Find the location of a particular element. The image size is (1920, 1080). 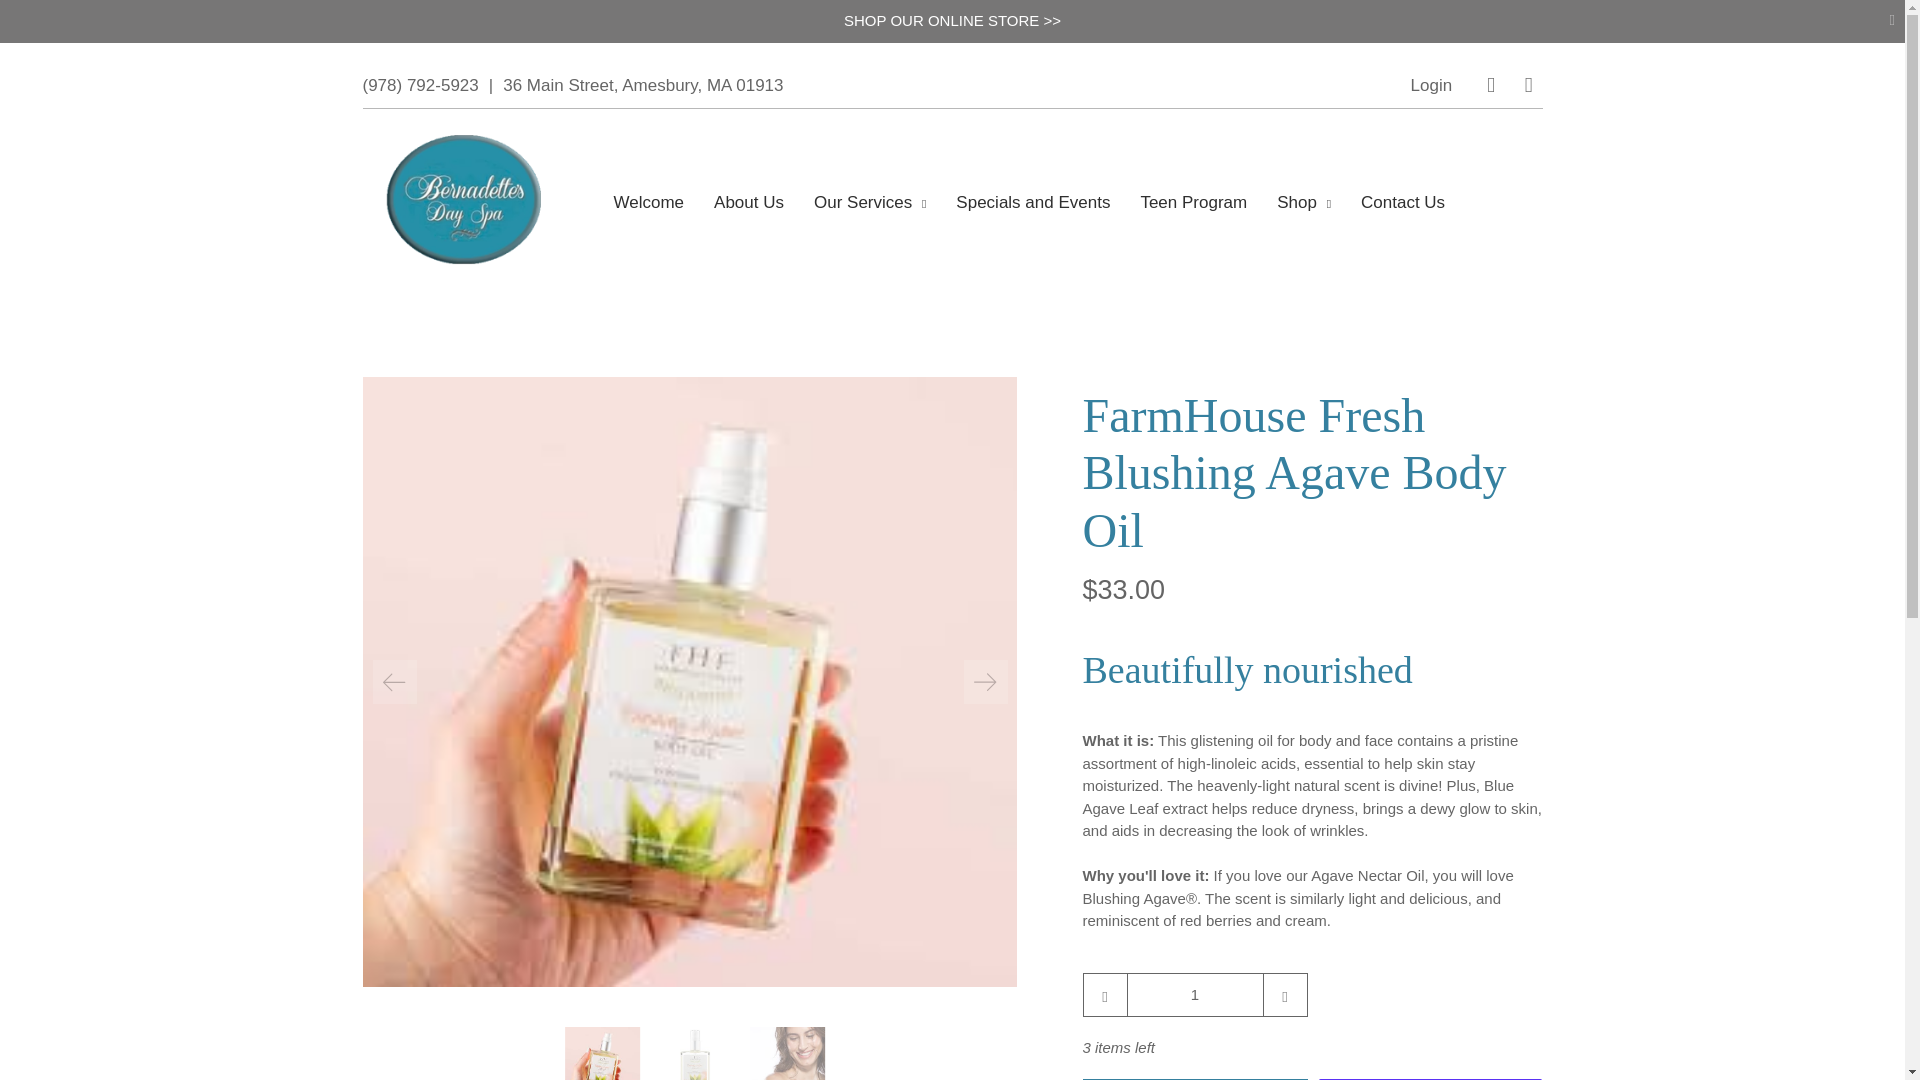

Specials and Events is located at coordinates (1032, 202).